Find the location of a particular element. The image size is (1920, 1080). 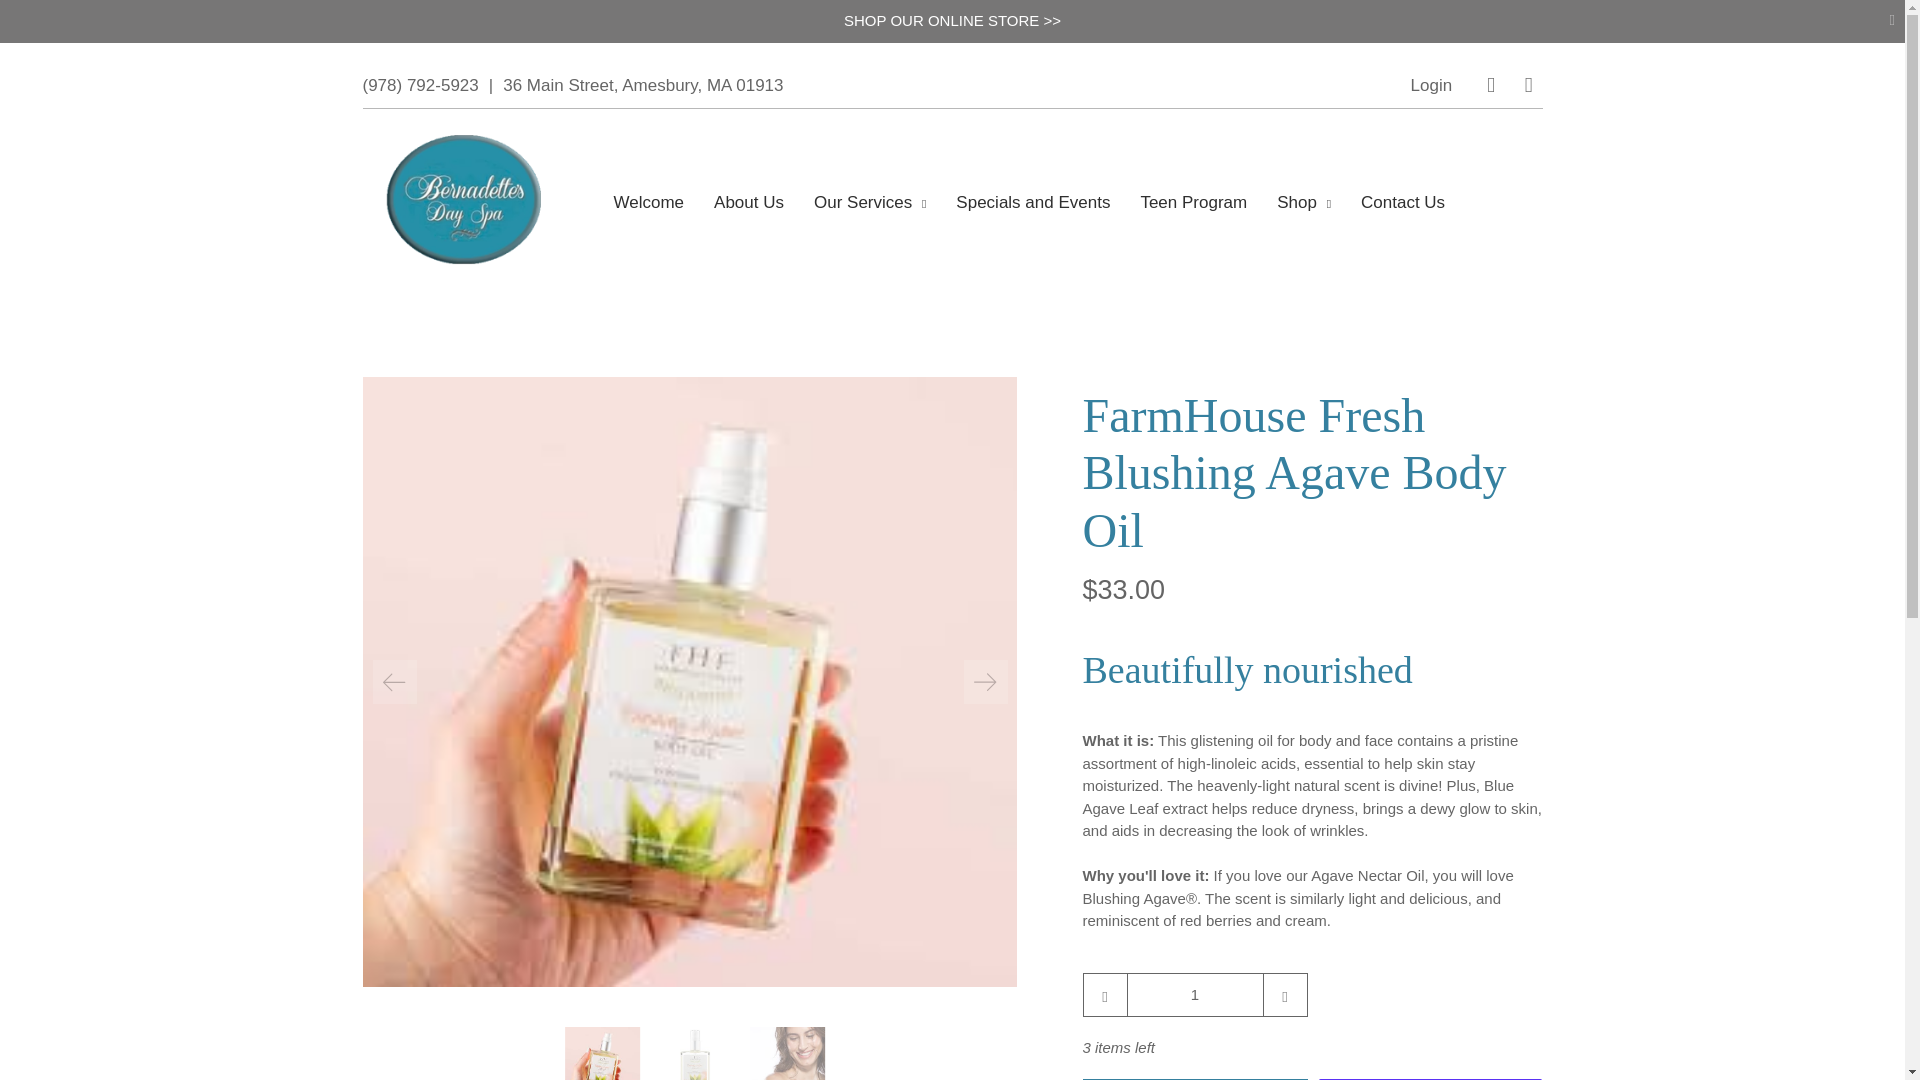

Specials and Events is located at coordinates (1032, 202).